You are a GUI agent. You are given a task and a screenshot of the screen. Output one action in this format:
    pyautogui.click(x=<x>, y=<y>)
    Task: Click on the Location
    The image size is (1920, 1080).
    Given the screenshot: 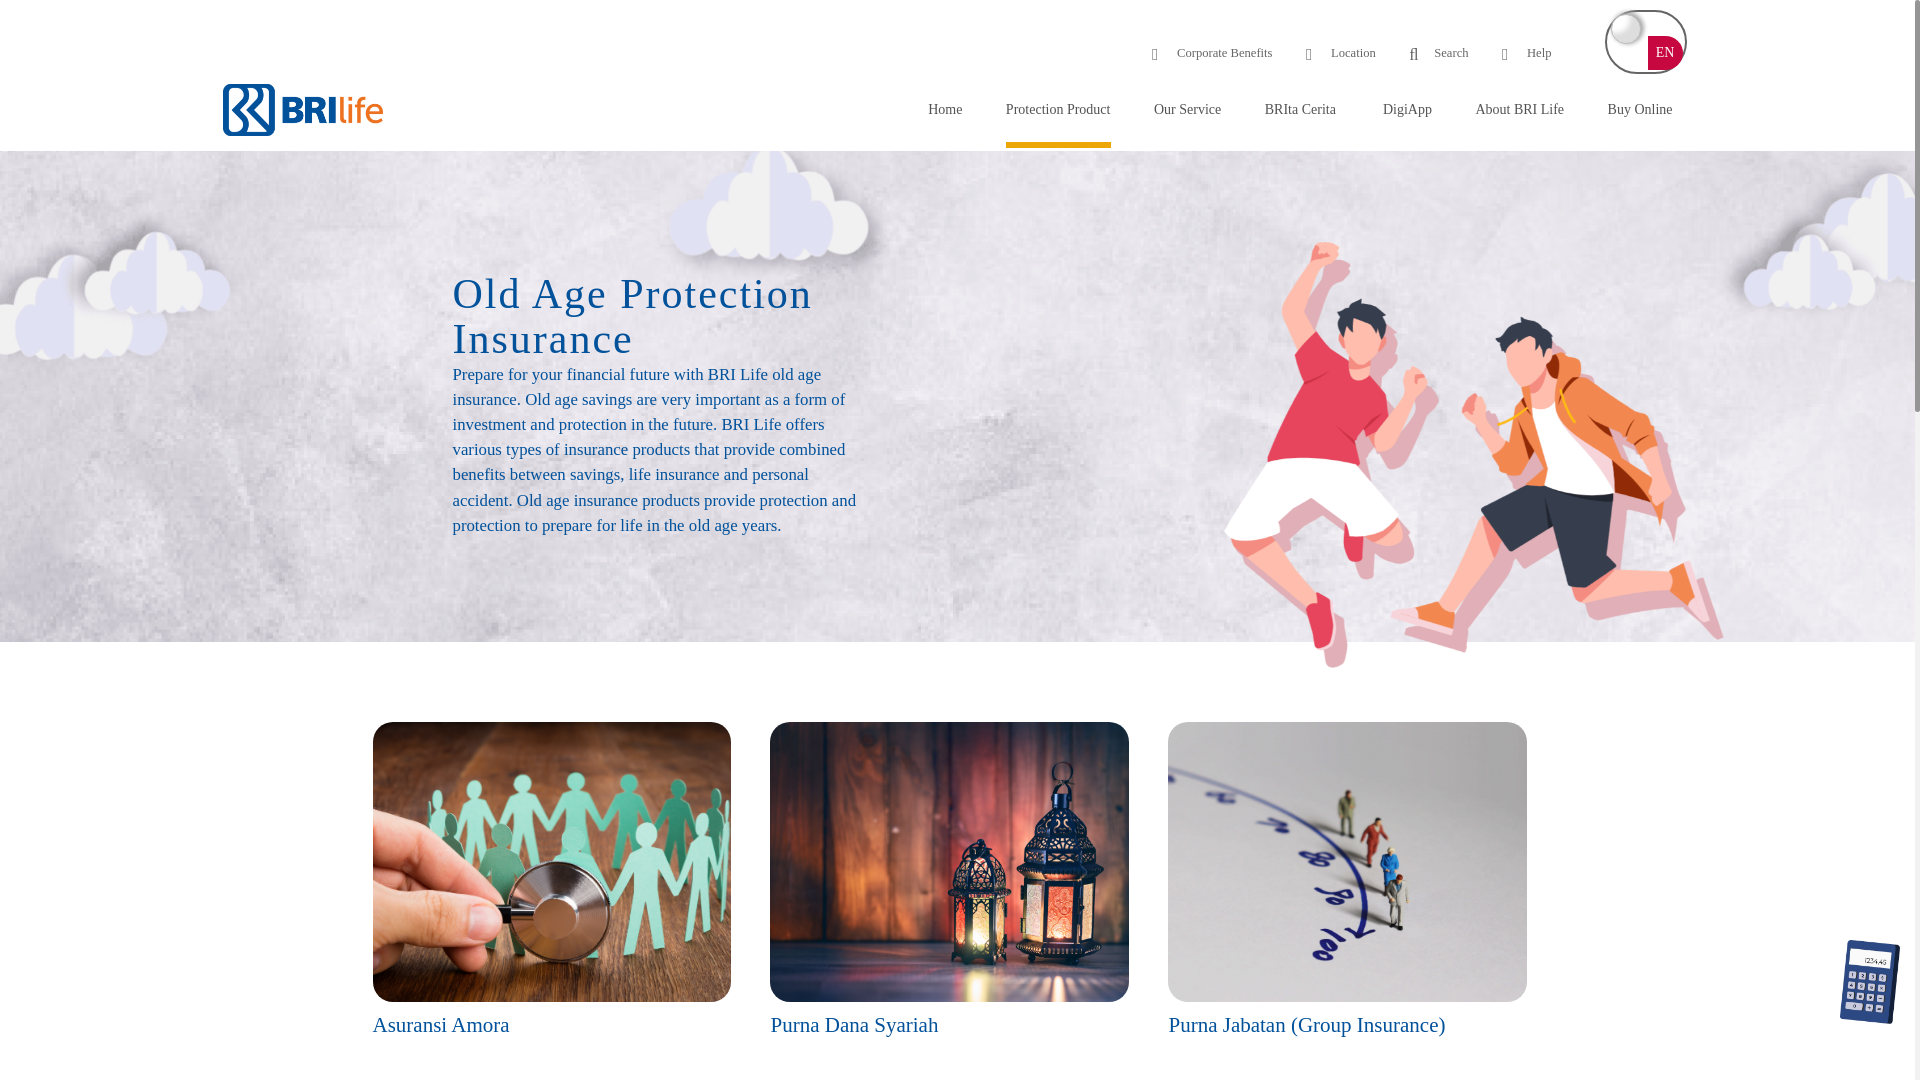 What is the action you would take?
    pyautogui.click(x=1340, y=53)
    